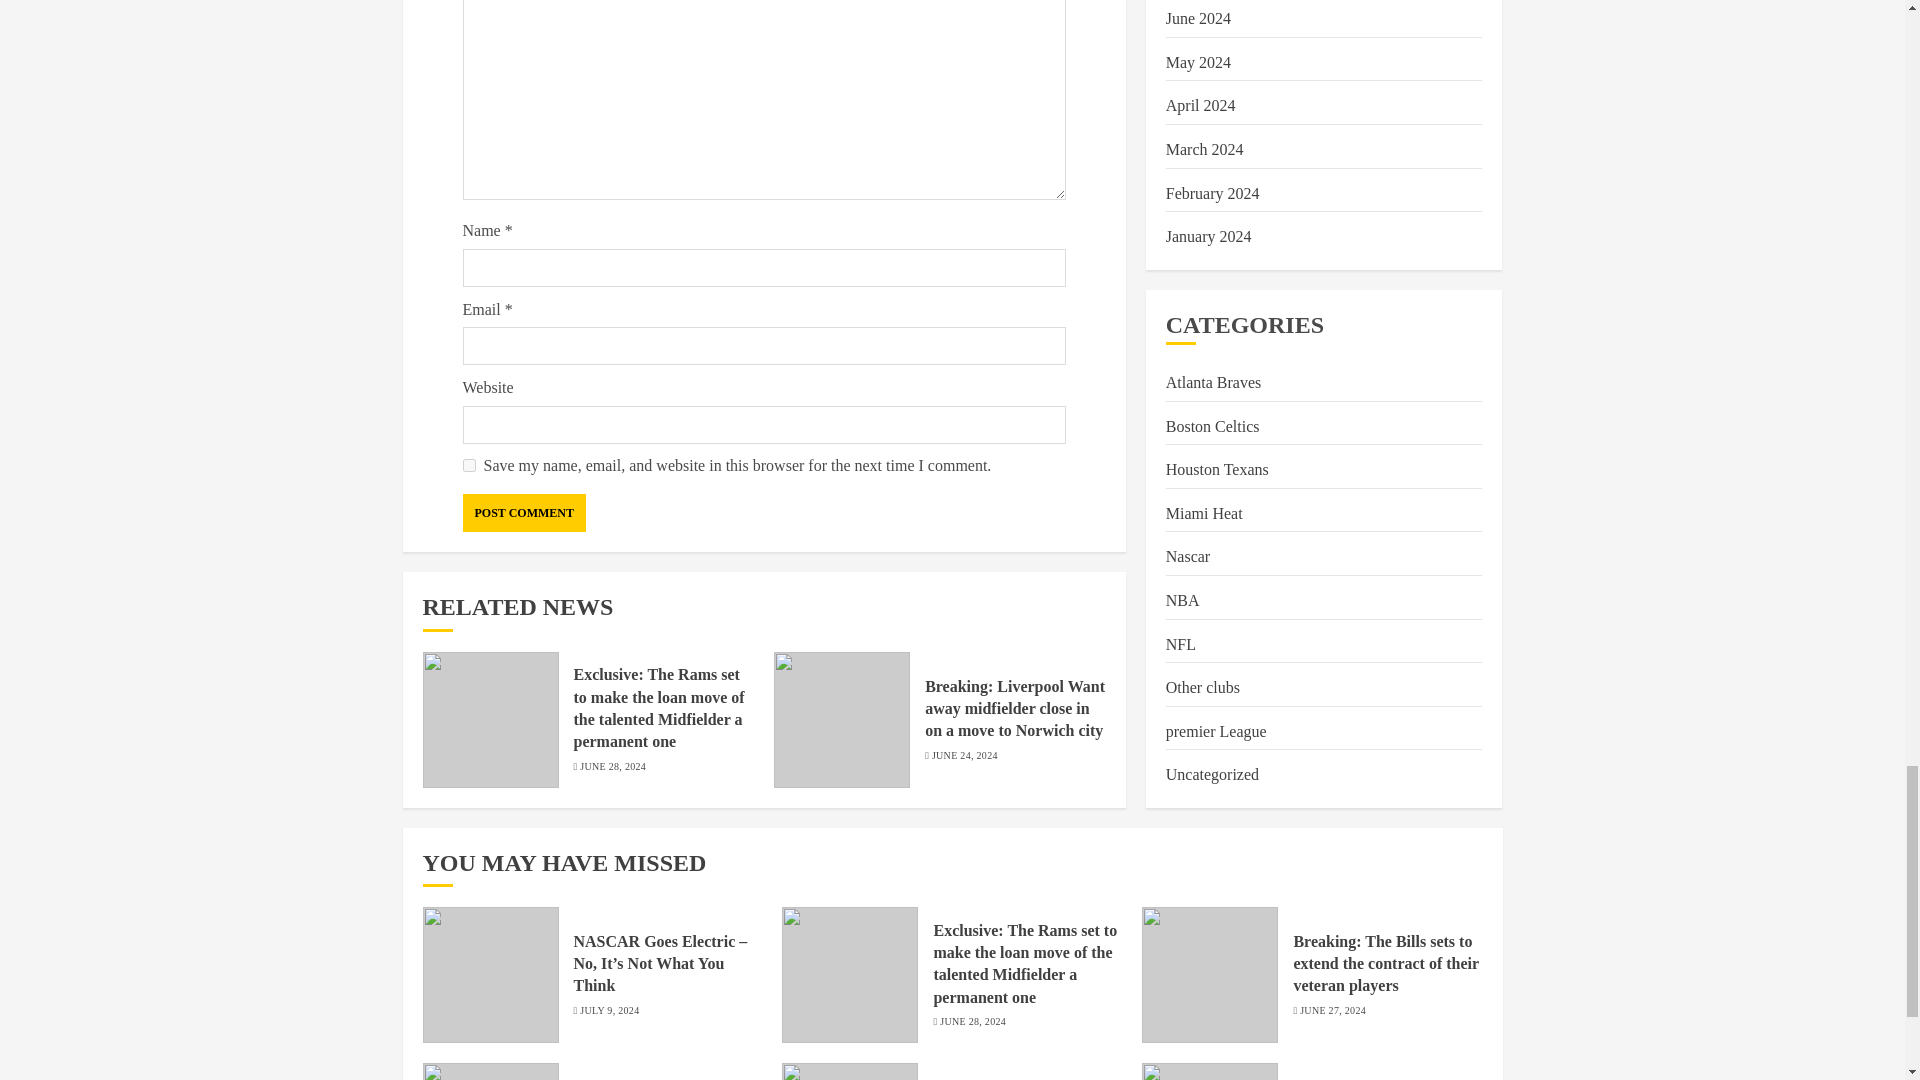 Image resolution: width=1920 pixels, height=1080 pixels. What do you see at coordinates (612, 767) in the screenshot?
I see `JUNE 28, 2024` at bounding box center [612, 767].